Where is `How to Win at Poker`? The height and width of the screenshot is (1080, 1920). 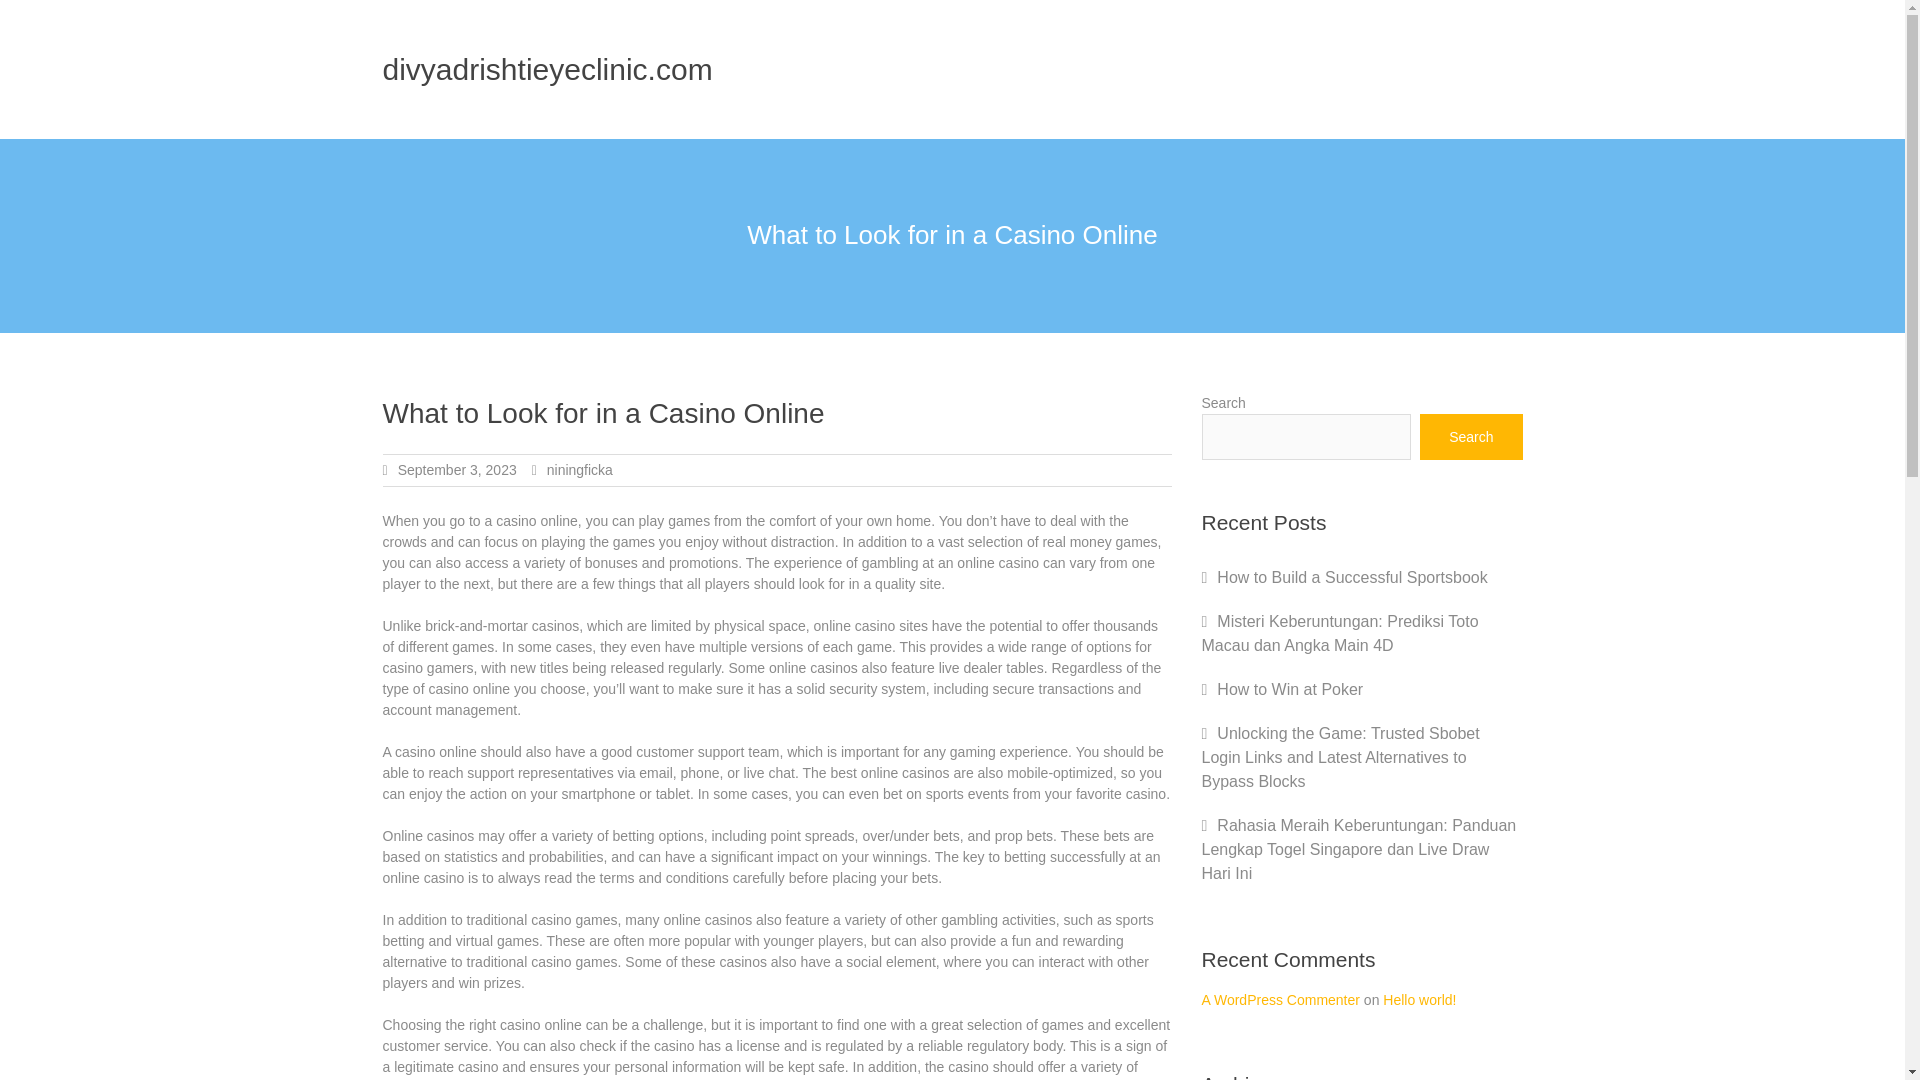
How to Win at Poker is located at coordinates (1290, 689).